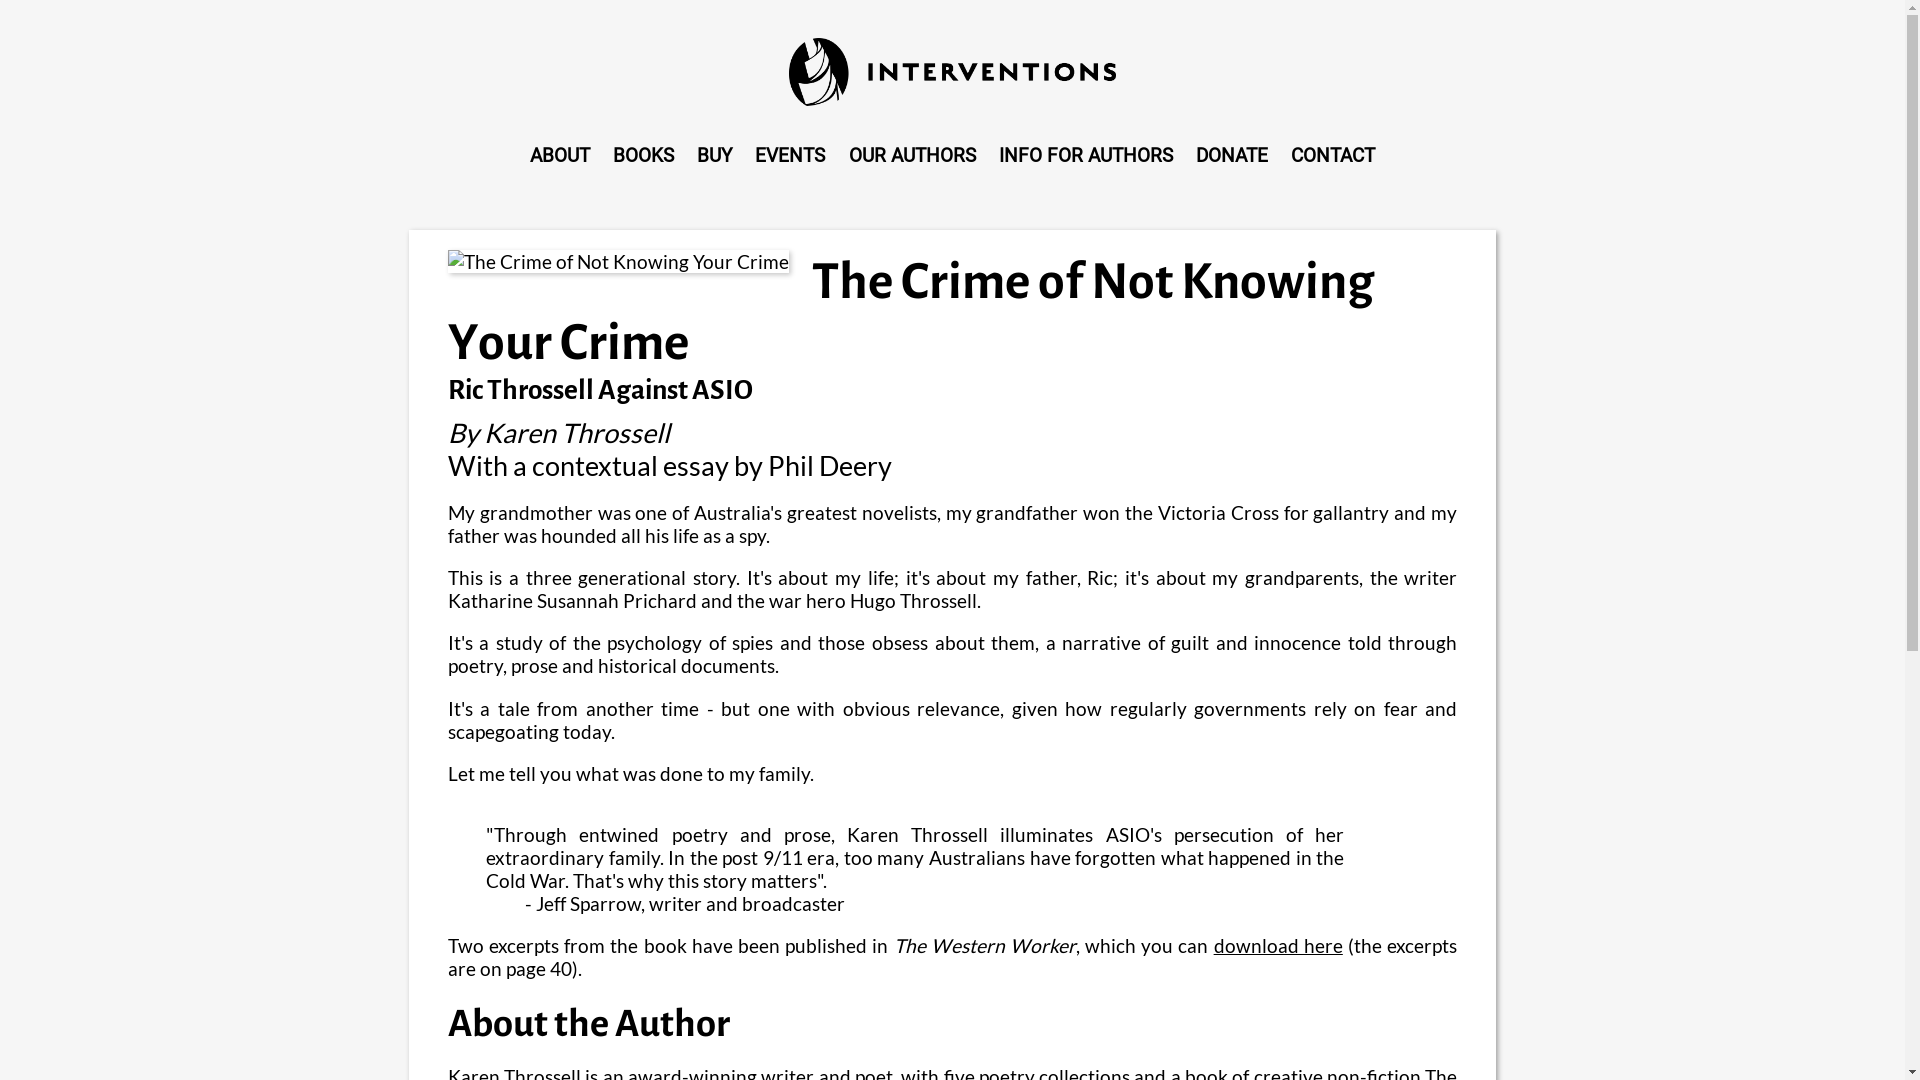 The height and width of the screenshot is (1080, 1920). Describe the element at coordinates (1278, 946) in the screenshot. I see `download here` at that location.